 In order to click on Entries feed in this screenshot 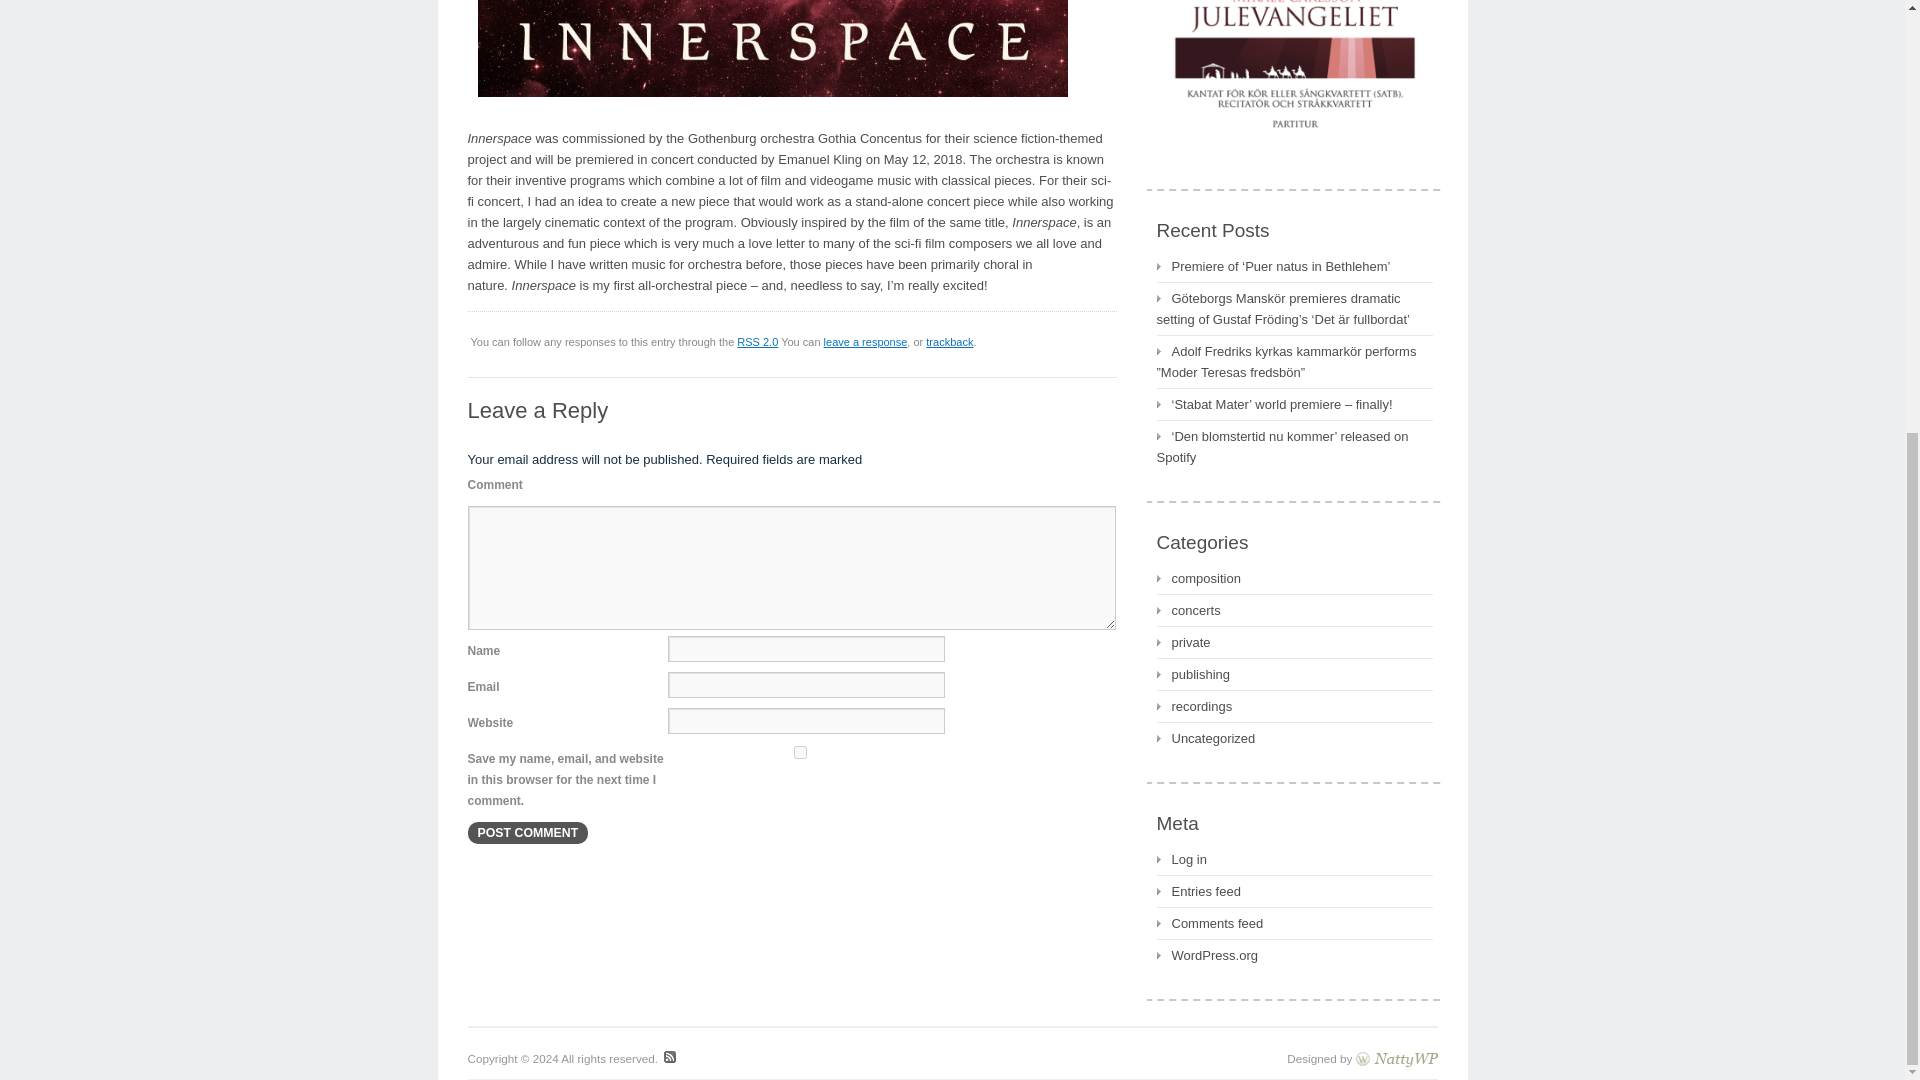, I will do `click(1198, 891)`.